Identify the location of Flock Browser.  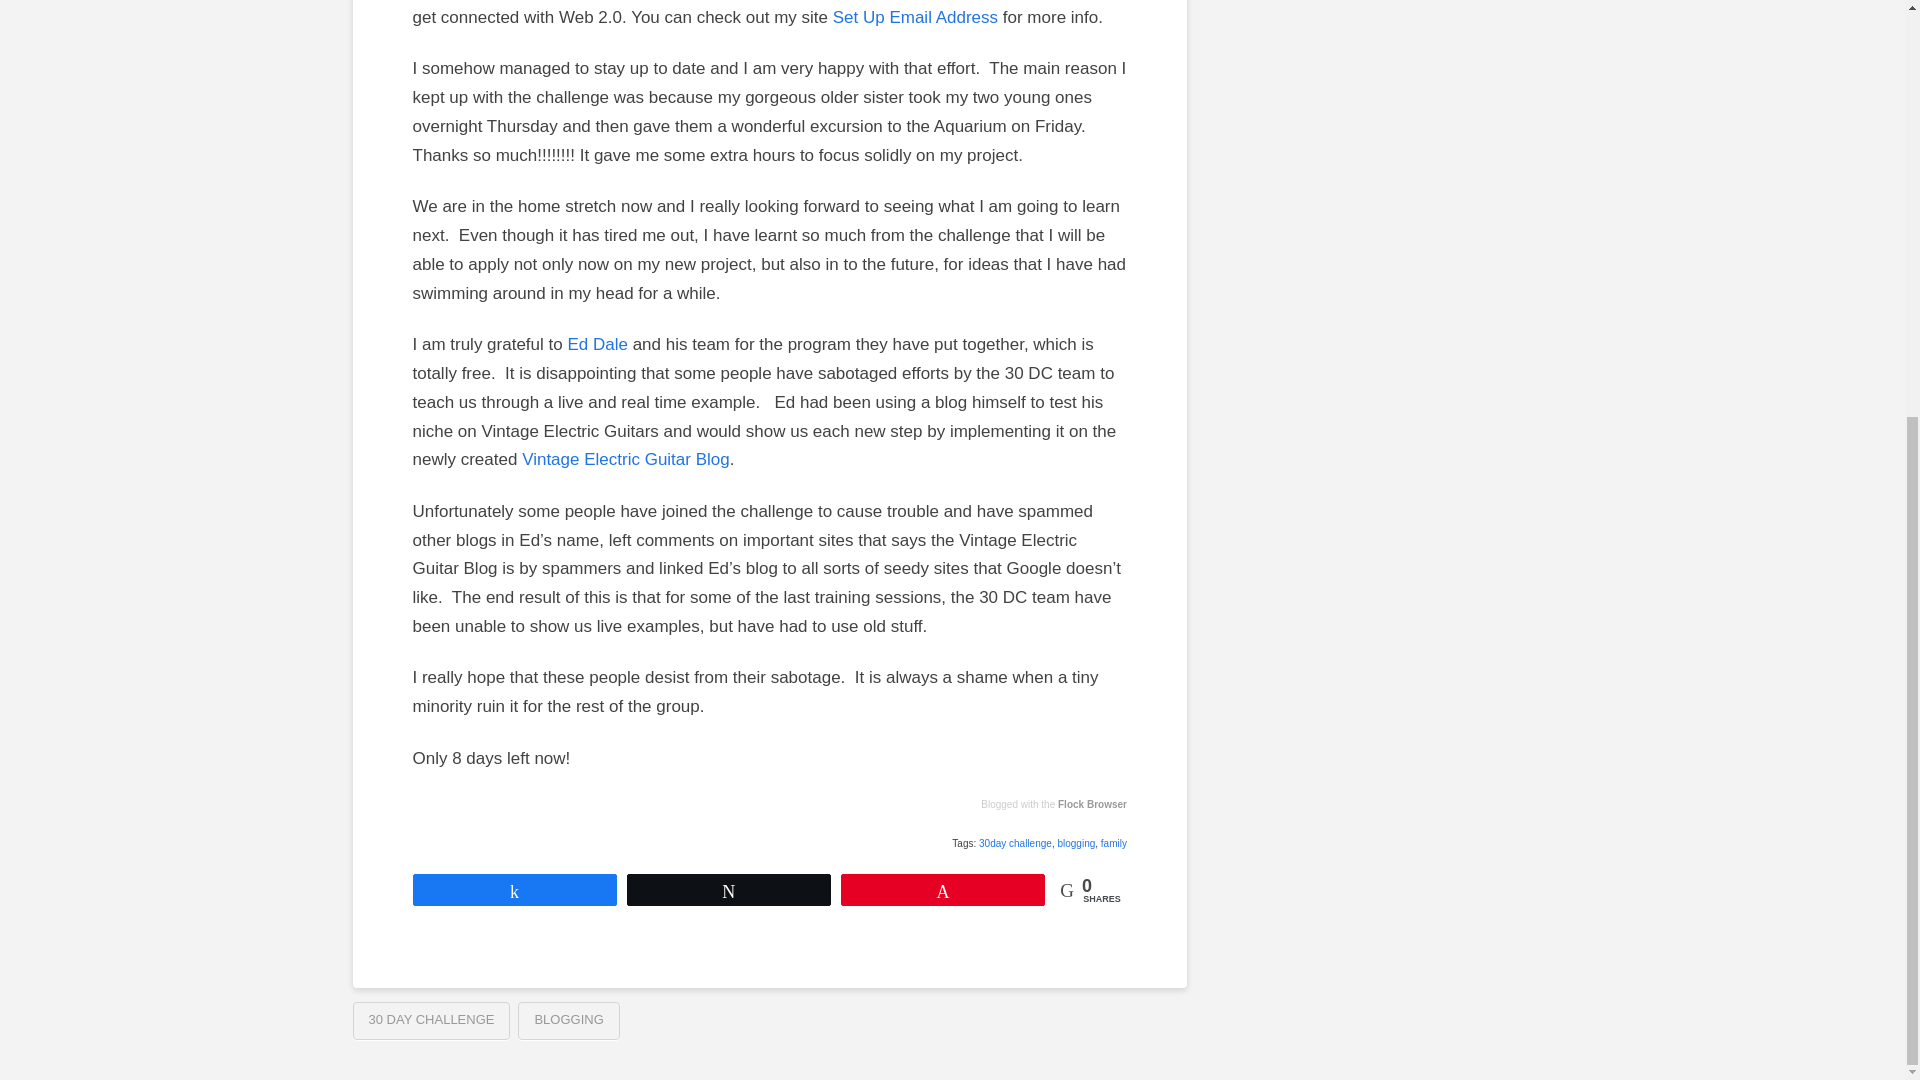
(1092, 804).